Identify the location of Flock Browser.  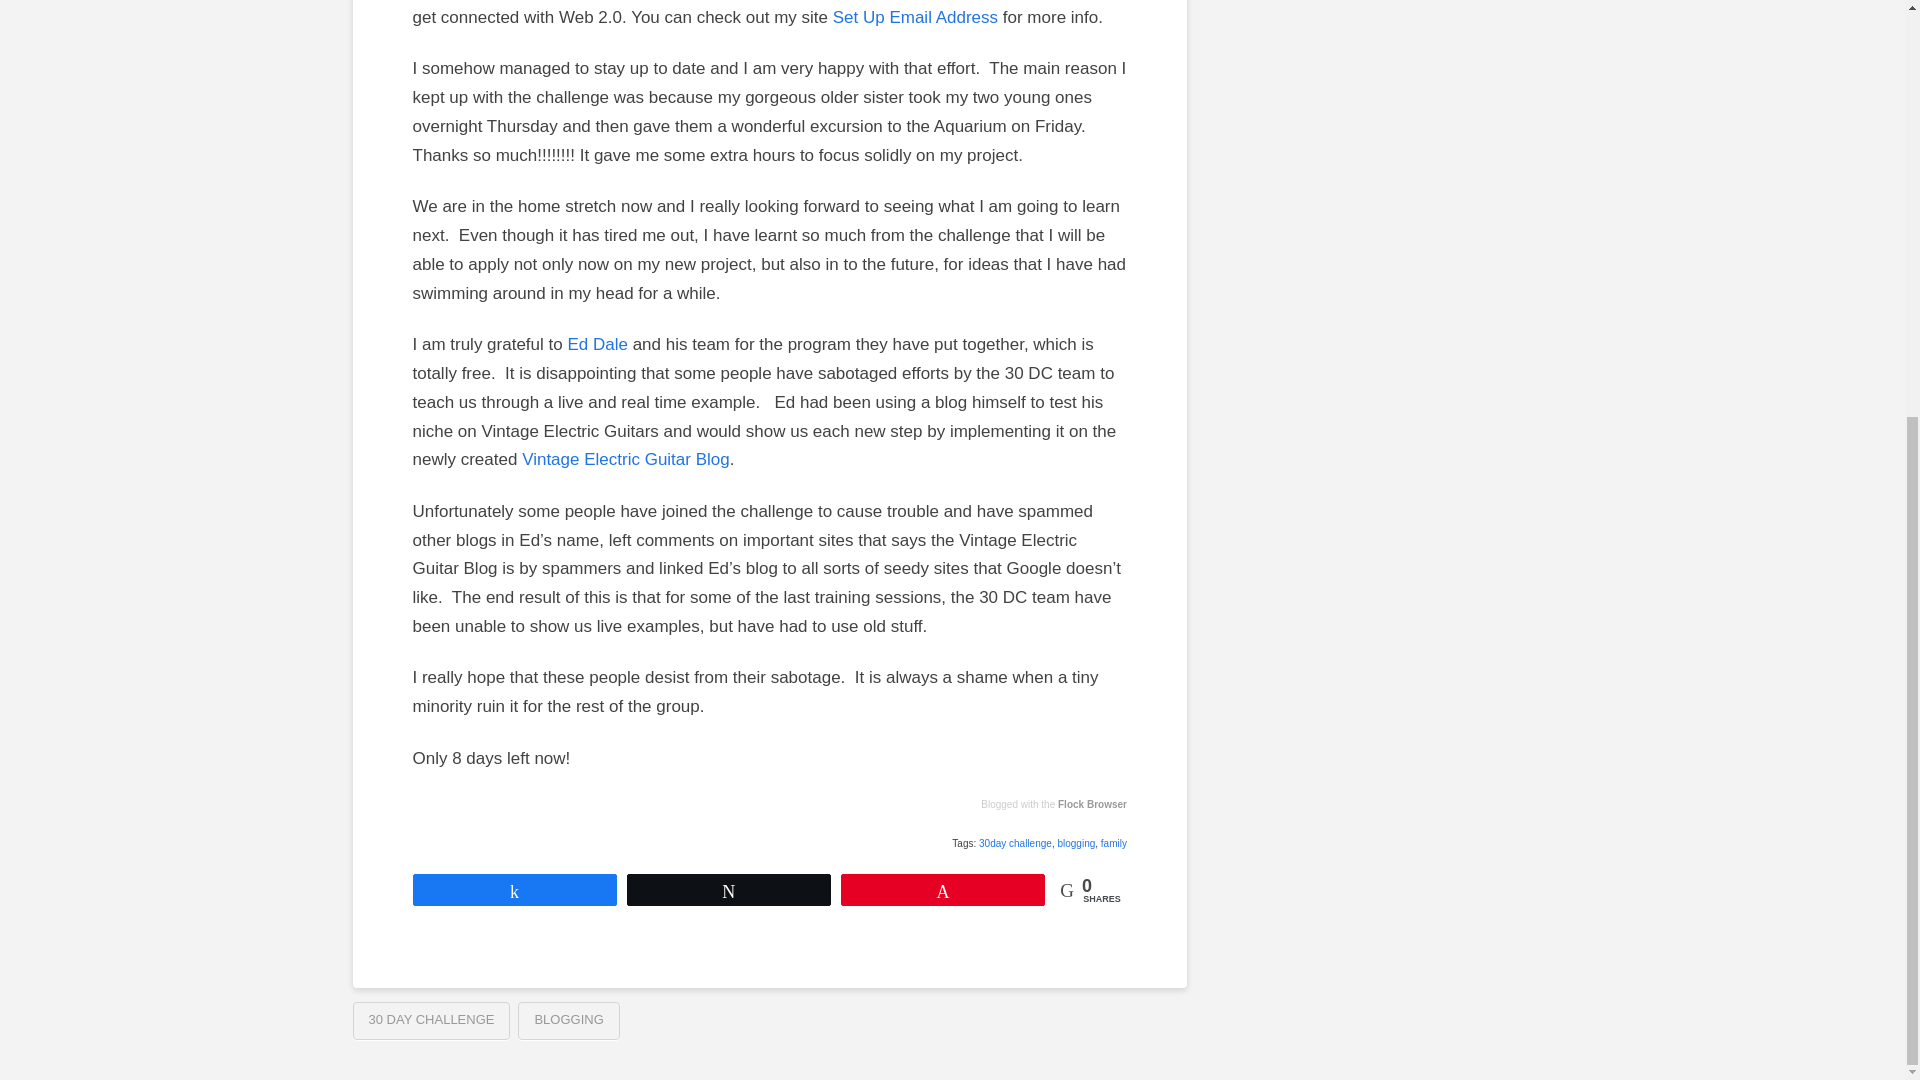
(1092, 804).